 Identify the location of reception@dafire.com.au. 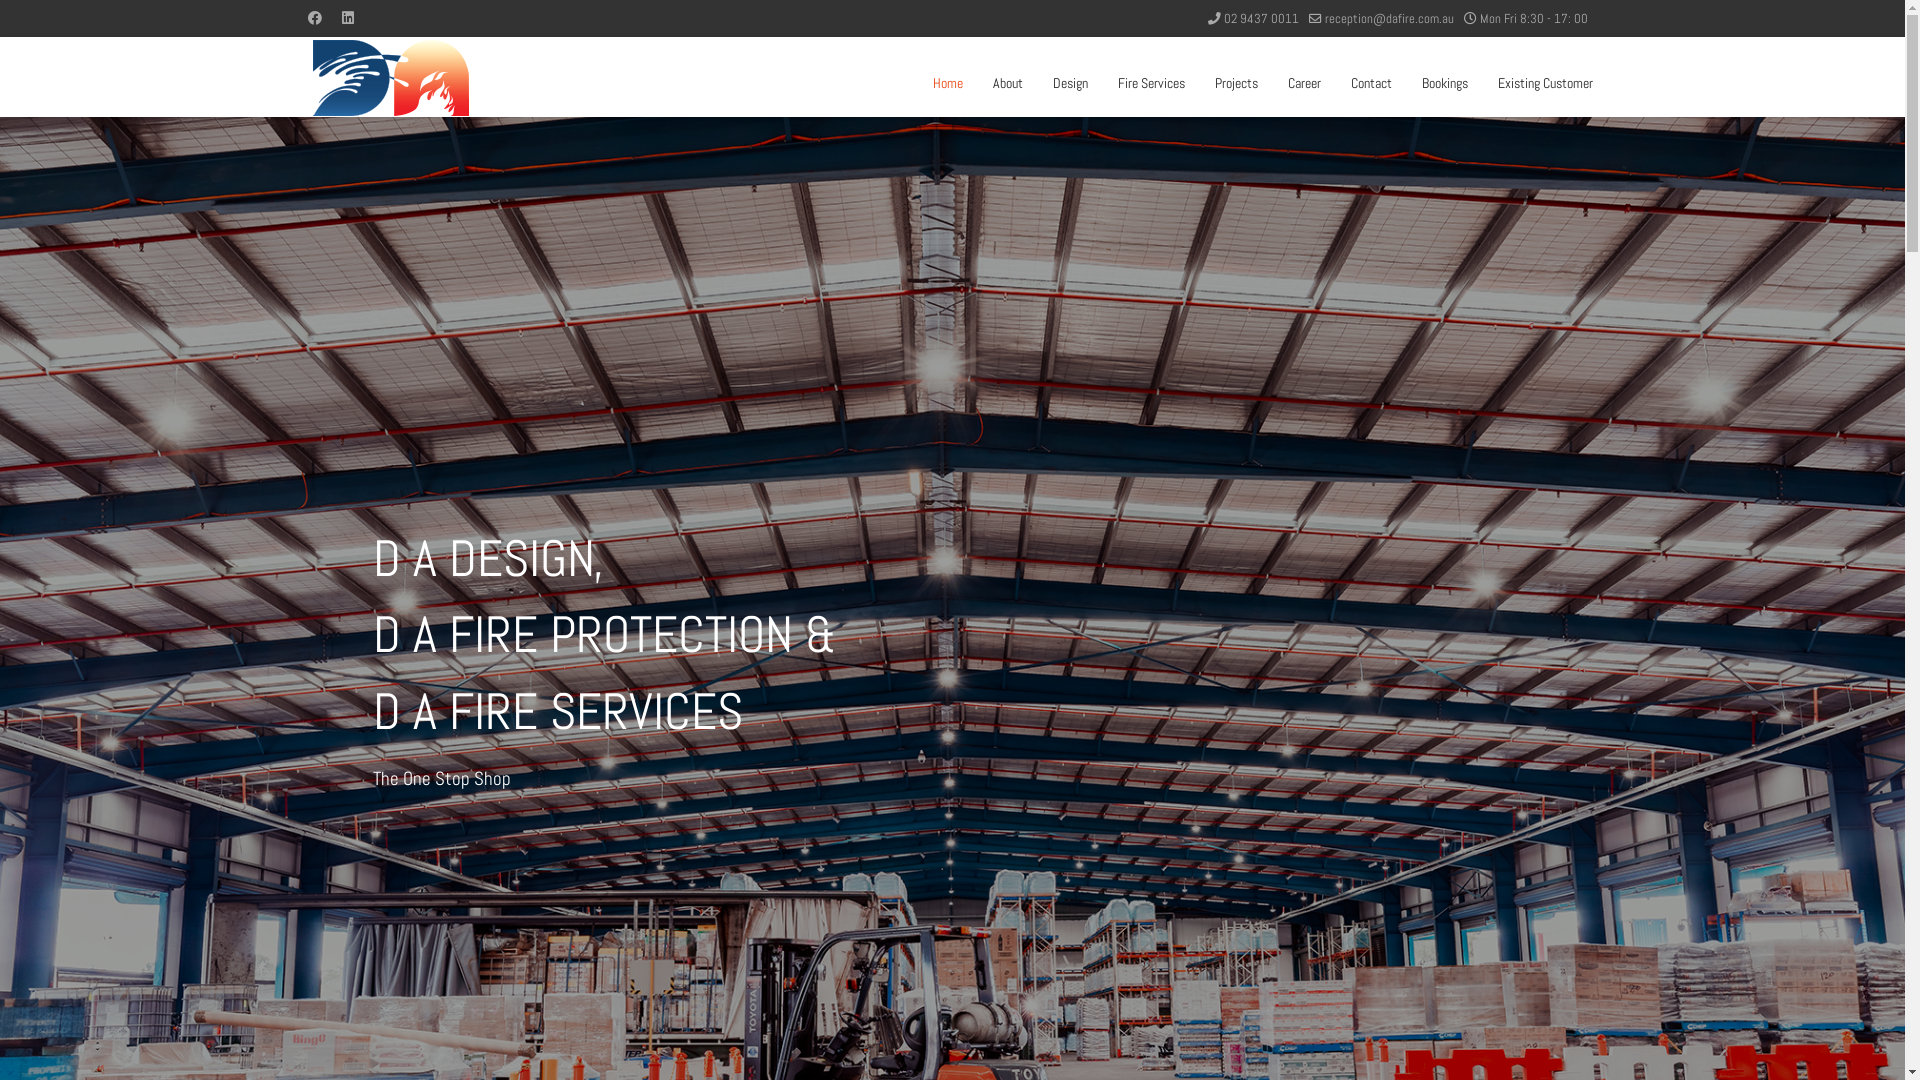
(1388, 19).